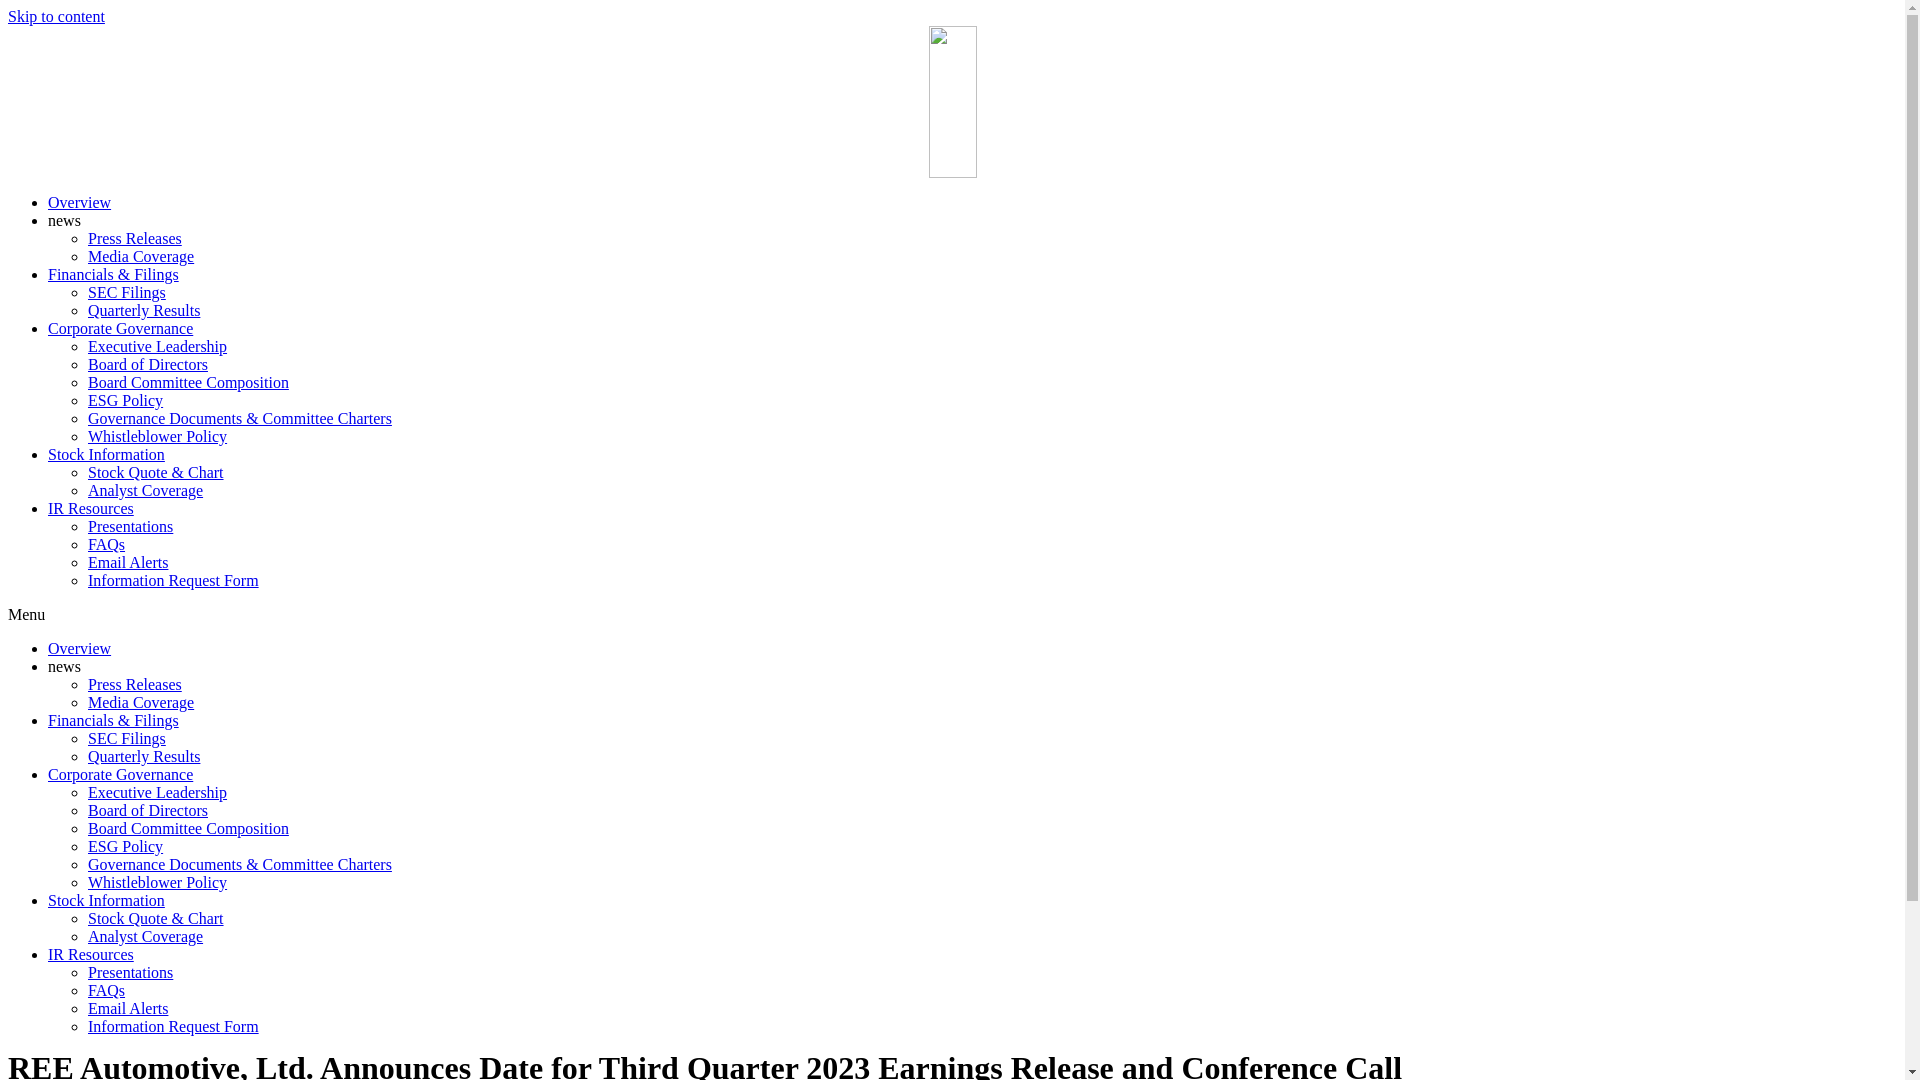 This screenshot has width=1920, height=1080. I want to click on Whistleblower Policy, so click(158, 436).